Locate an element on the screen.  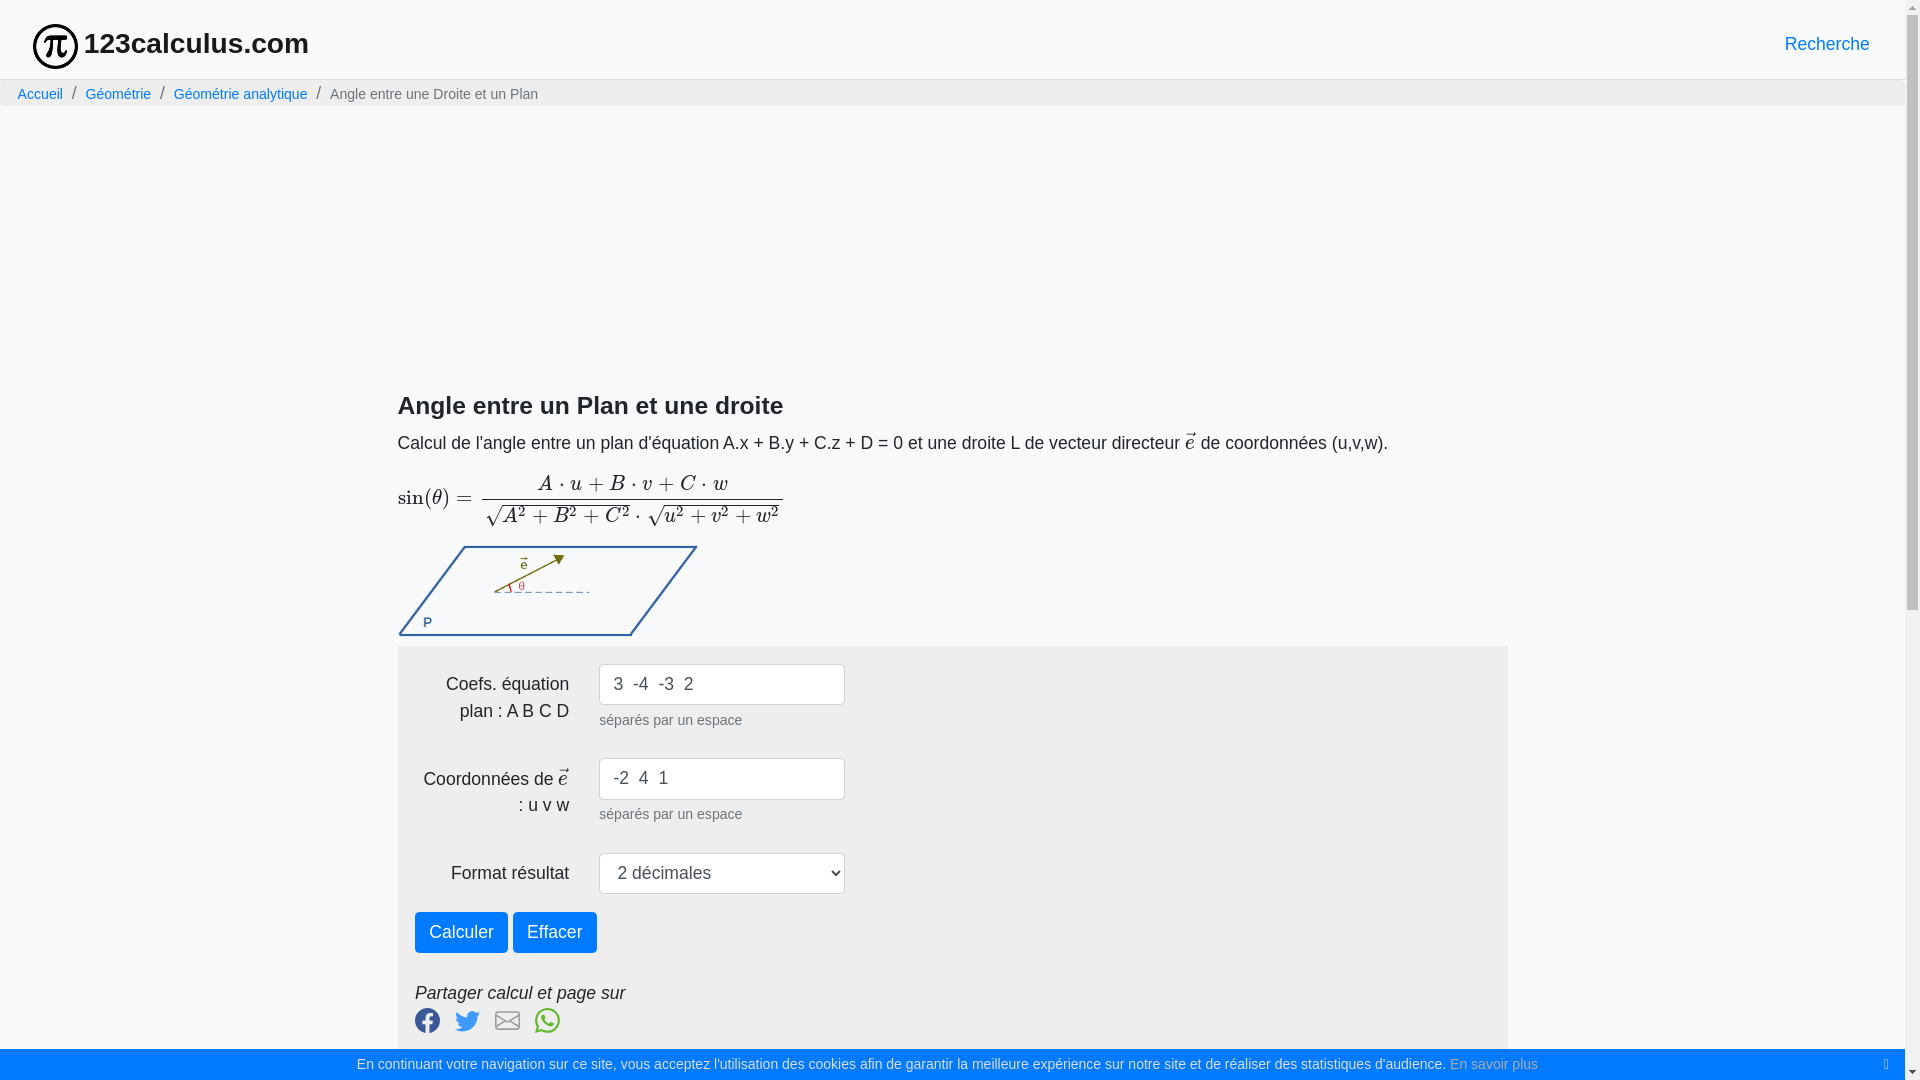
Calculer is located at coordinates (462, 933).